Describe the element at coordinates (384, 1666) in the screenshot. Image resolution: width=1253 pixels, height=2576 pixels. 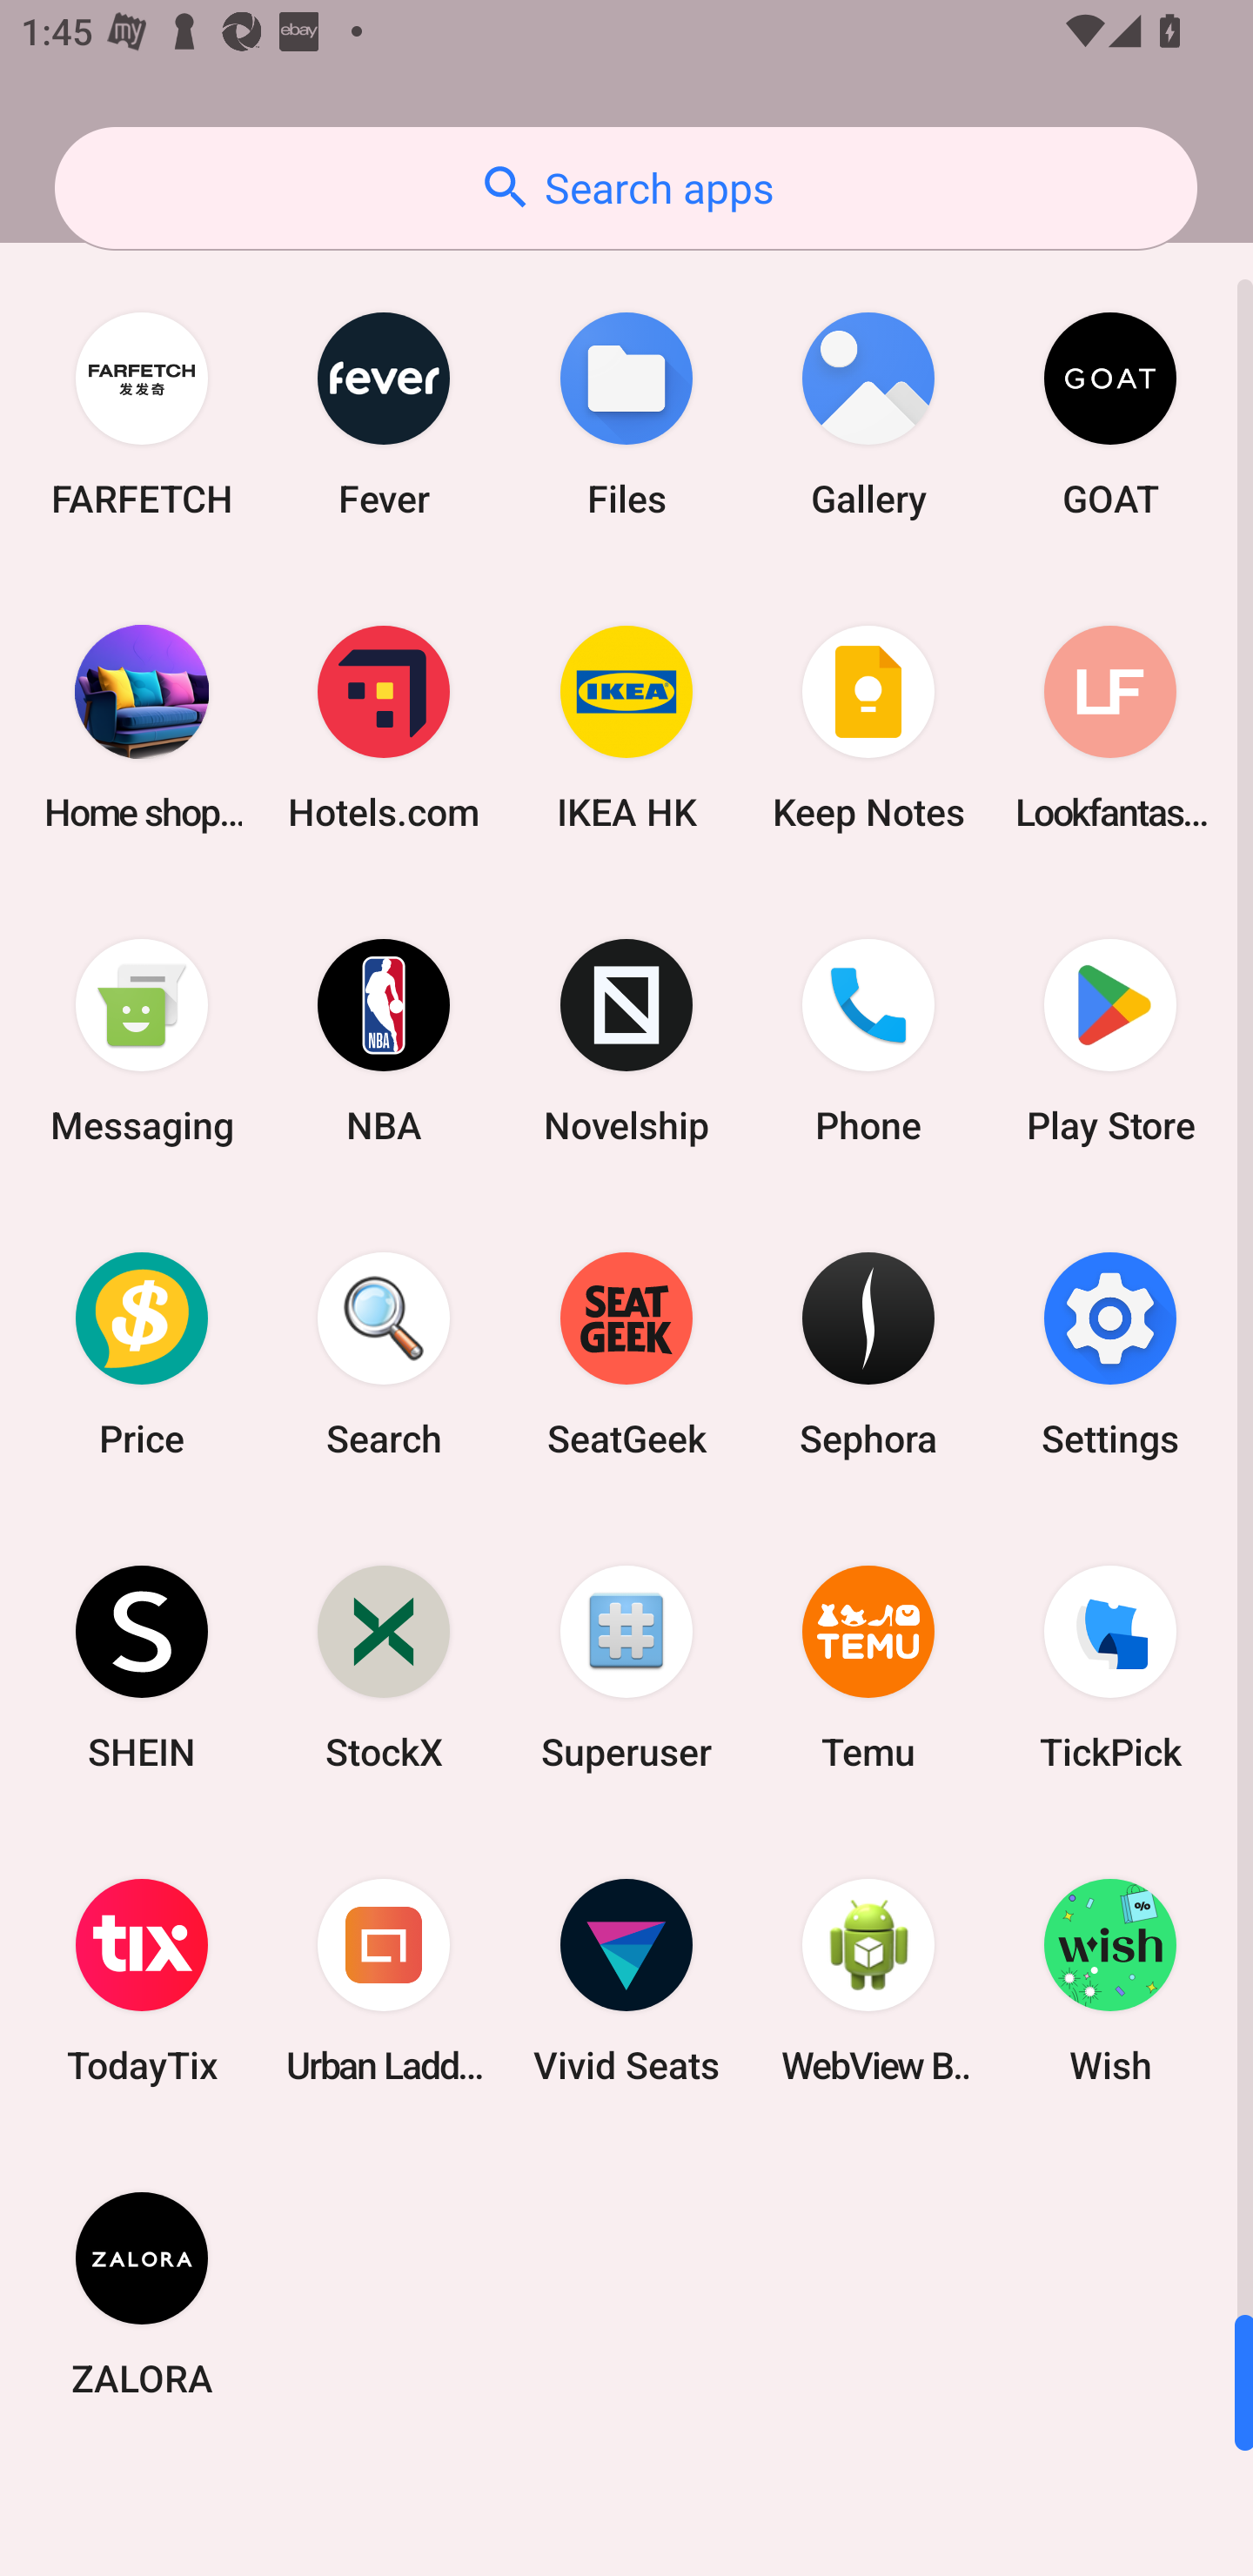
I see `StockX` at that location.